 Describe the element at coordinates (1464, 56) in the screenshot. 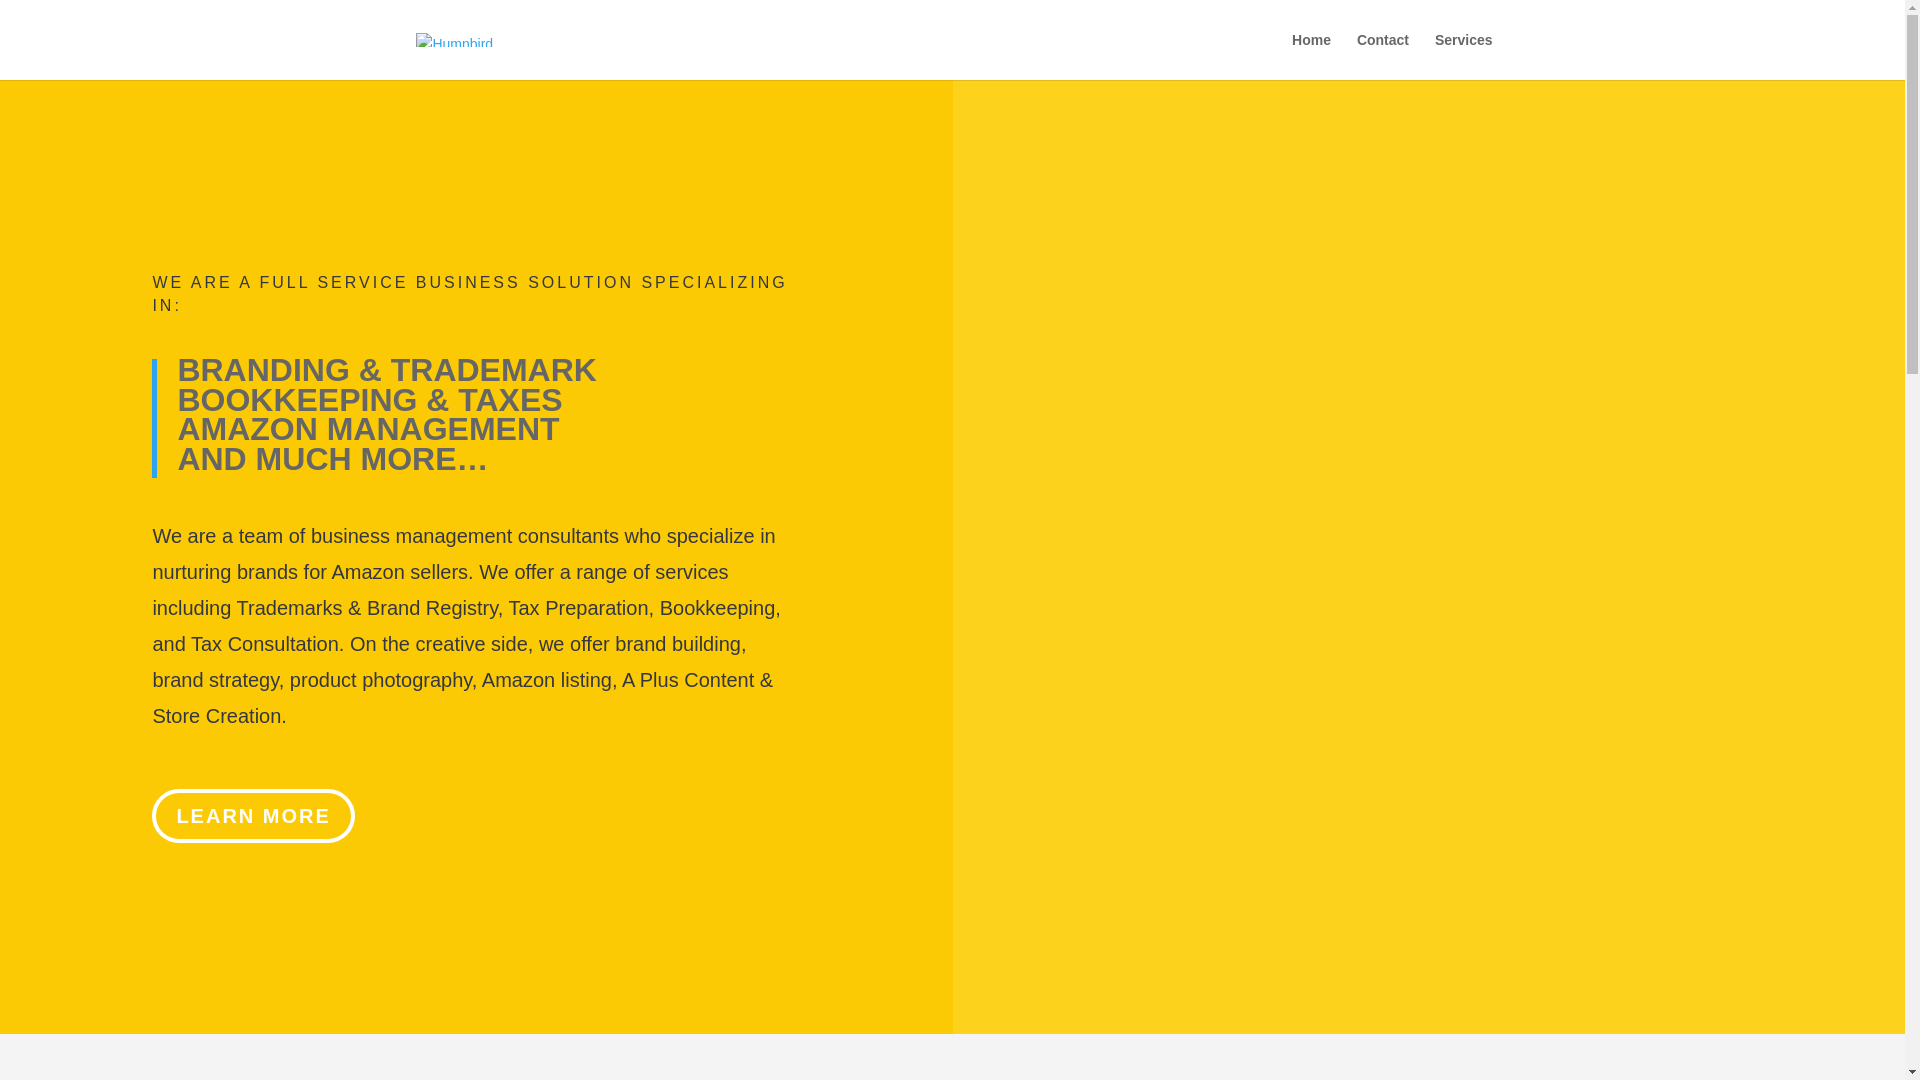

I see `Services` at that location.